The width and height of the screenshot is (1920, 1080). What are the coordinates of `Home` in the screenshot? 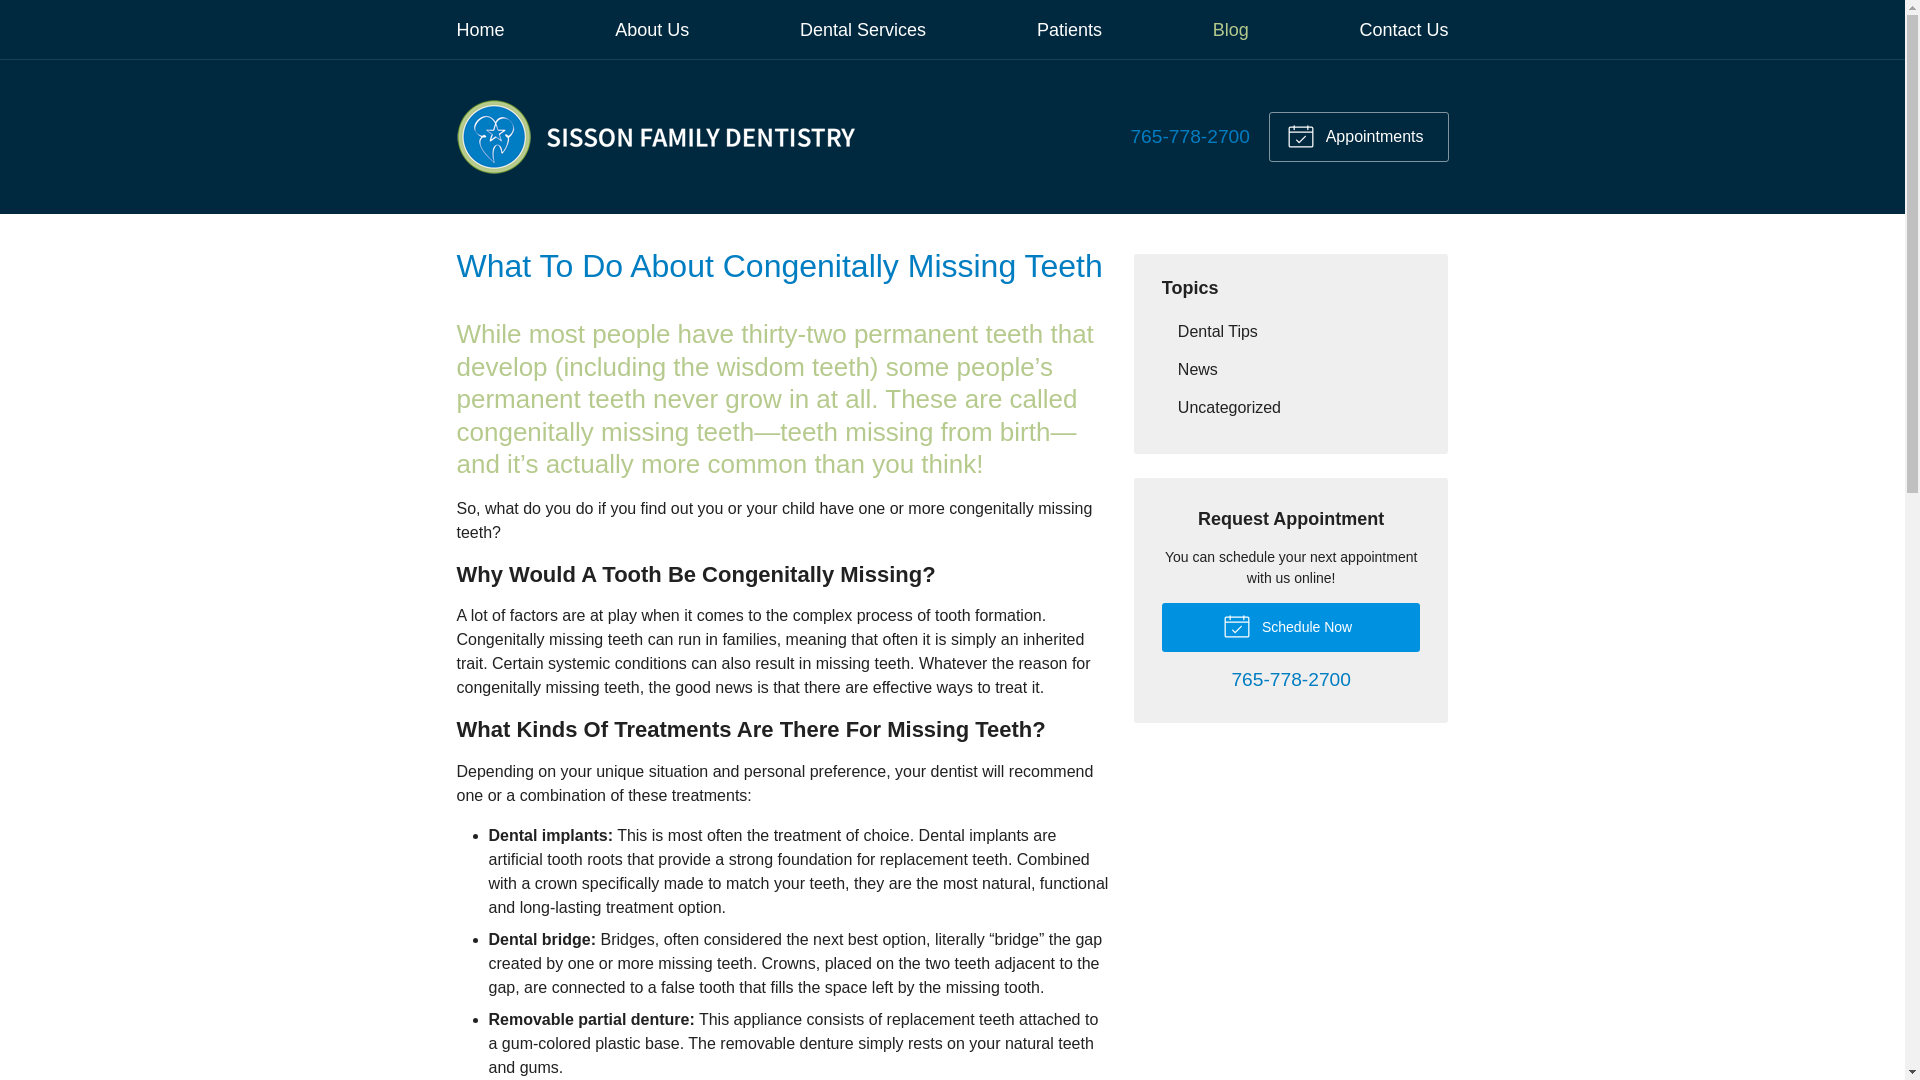 It's located at (480, 30).